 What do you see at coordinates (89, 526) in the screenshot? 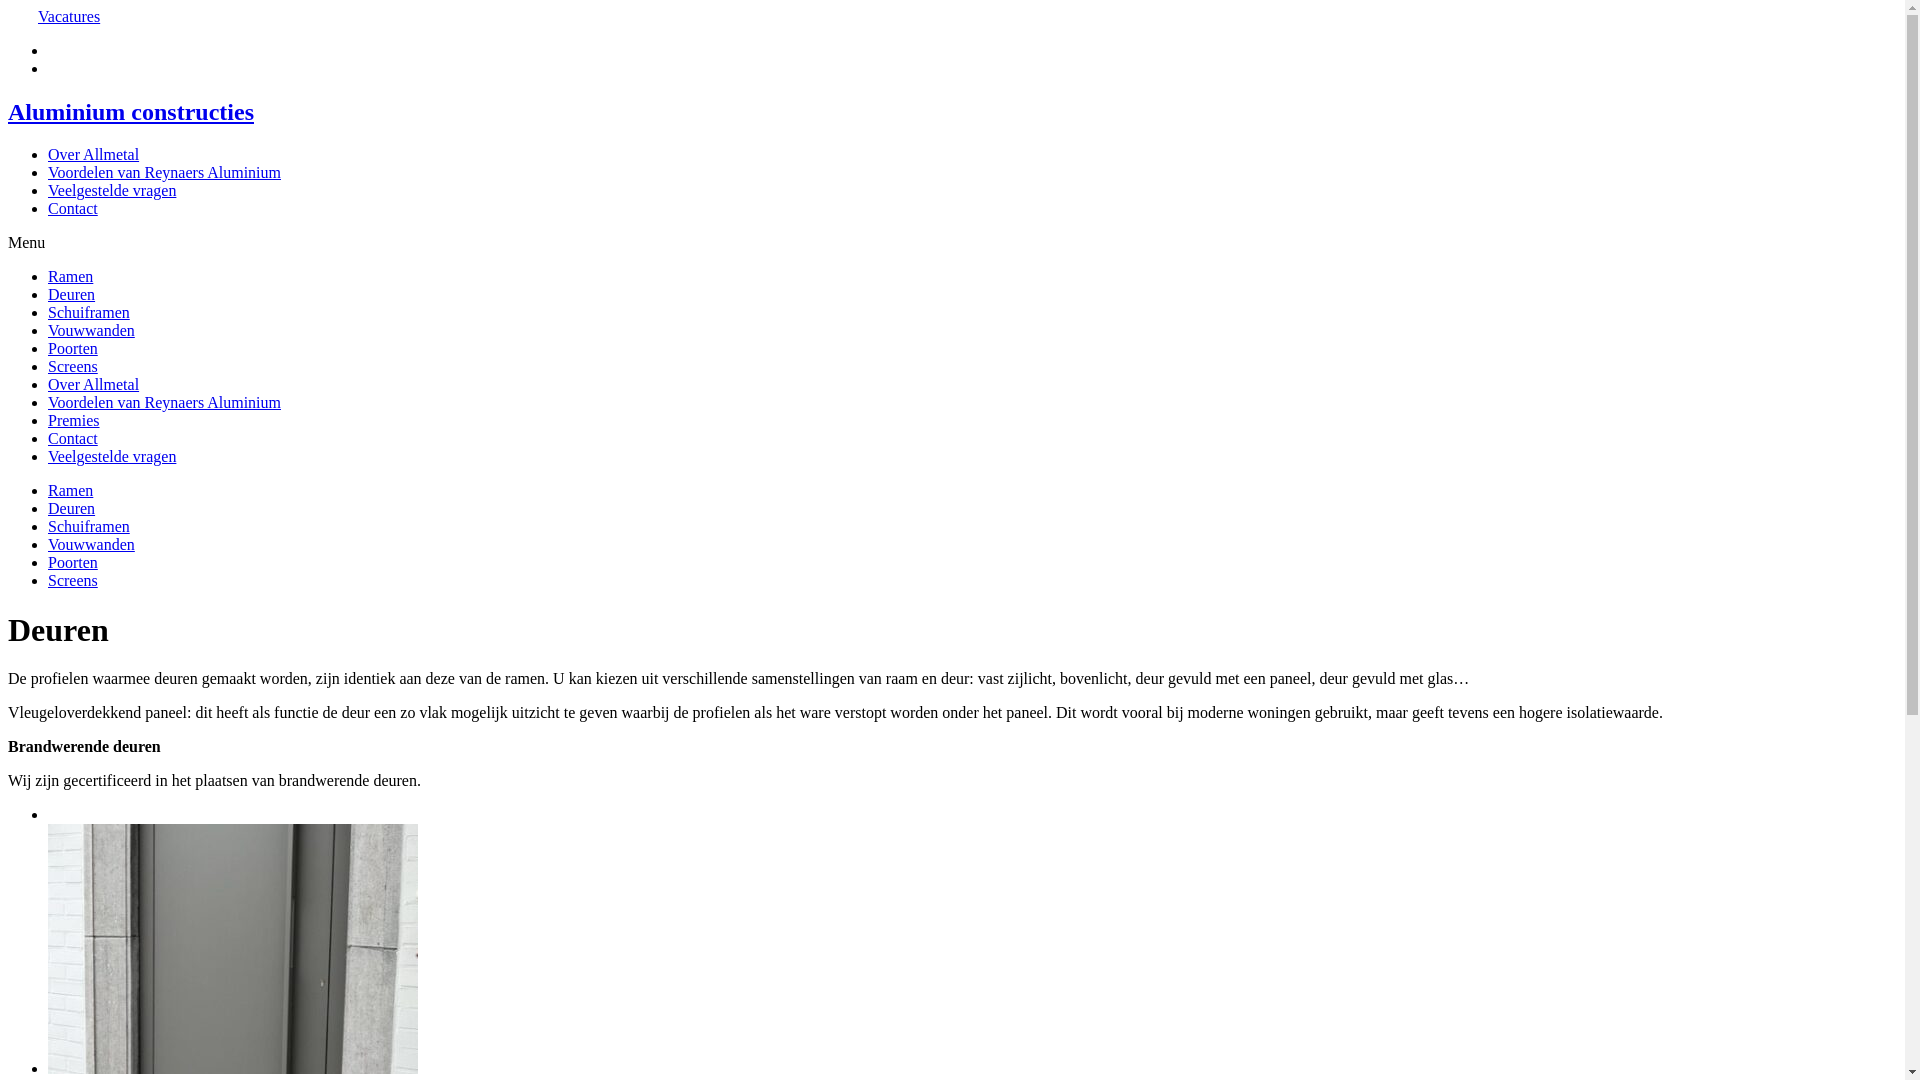
I see `Schuiframen` at bounding box center [89, 526].